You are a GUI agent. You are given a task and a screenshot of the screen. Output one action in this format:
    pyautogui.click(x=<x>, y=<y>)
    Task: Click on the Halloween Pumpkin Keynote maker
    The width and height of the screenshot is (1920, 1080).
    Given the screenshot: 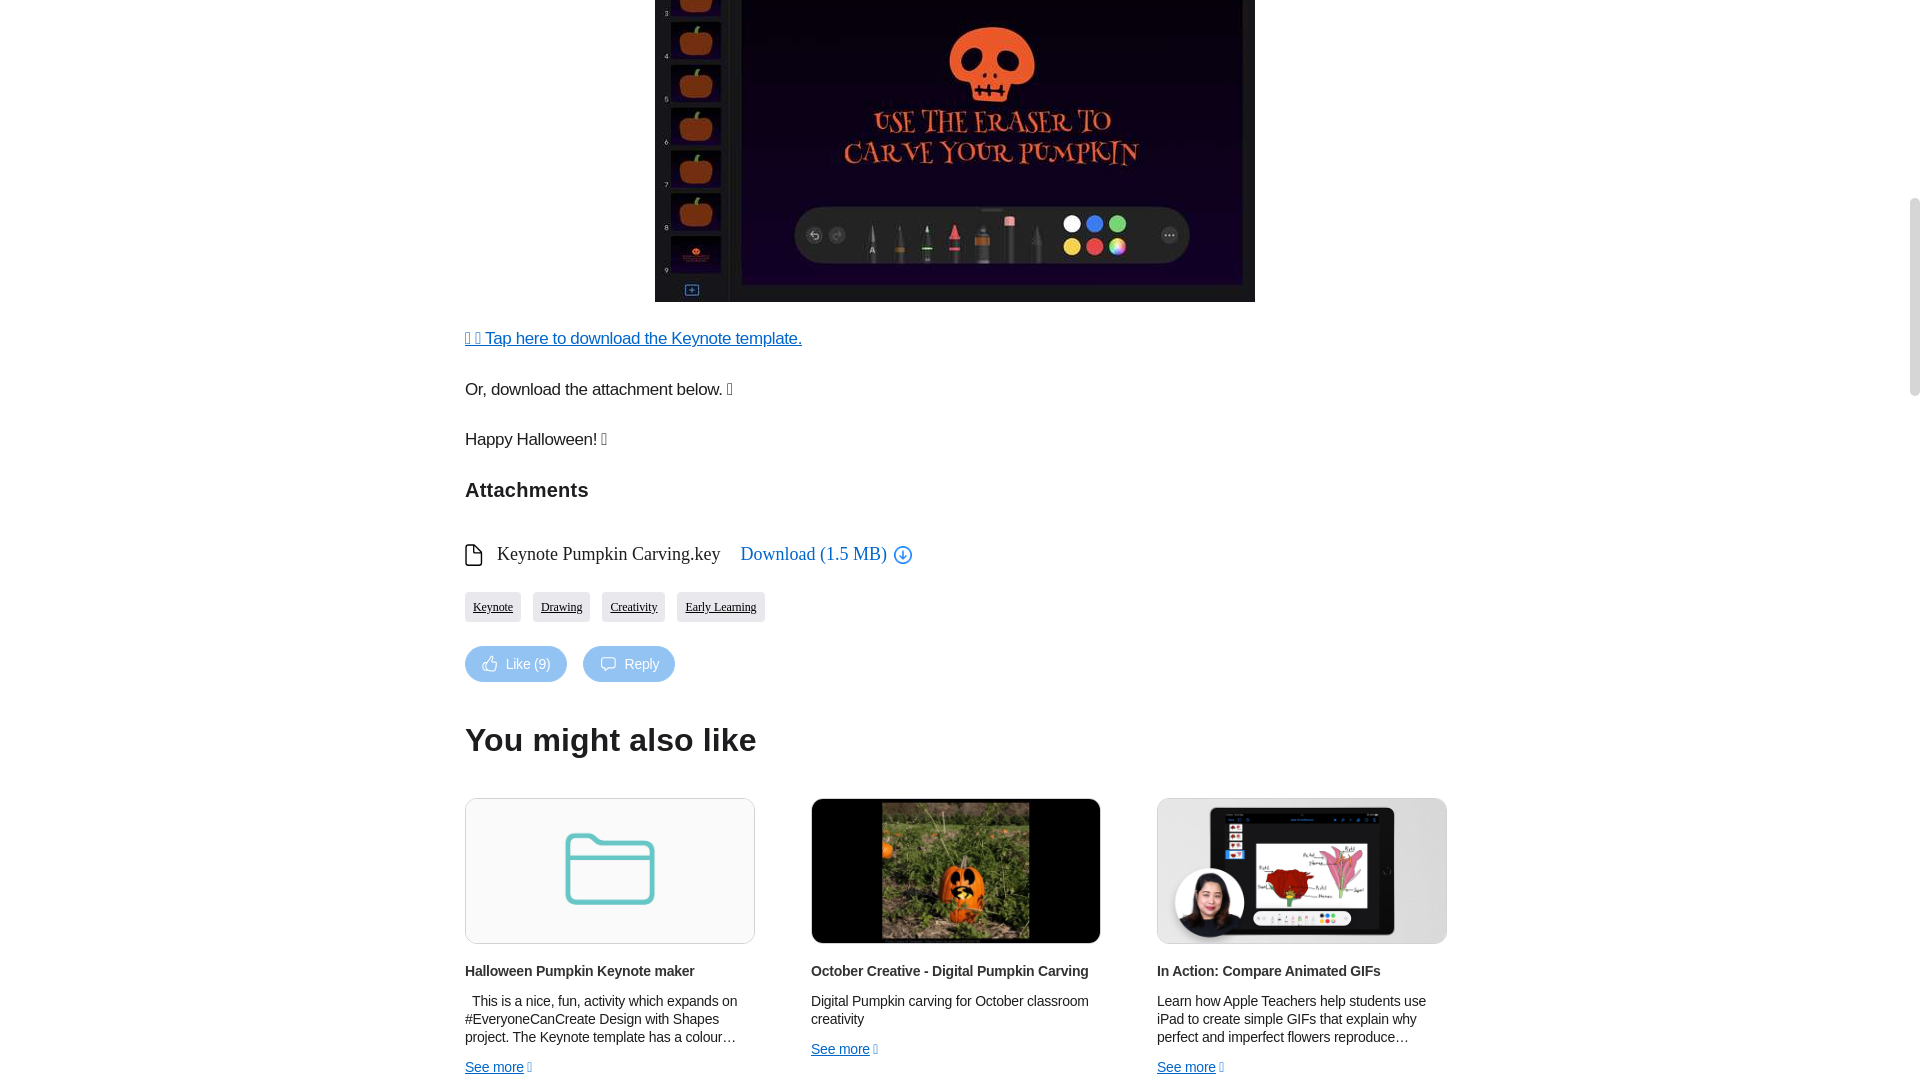 What is the action you would take?
    pyautogui.click(x=608, y=970)
    